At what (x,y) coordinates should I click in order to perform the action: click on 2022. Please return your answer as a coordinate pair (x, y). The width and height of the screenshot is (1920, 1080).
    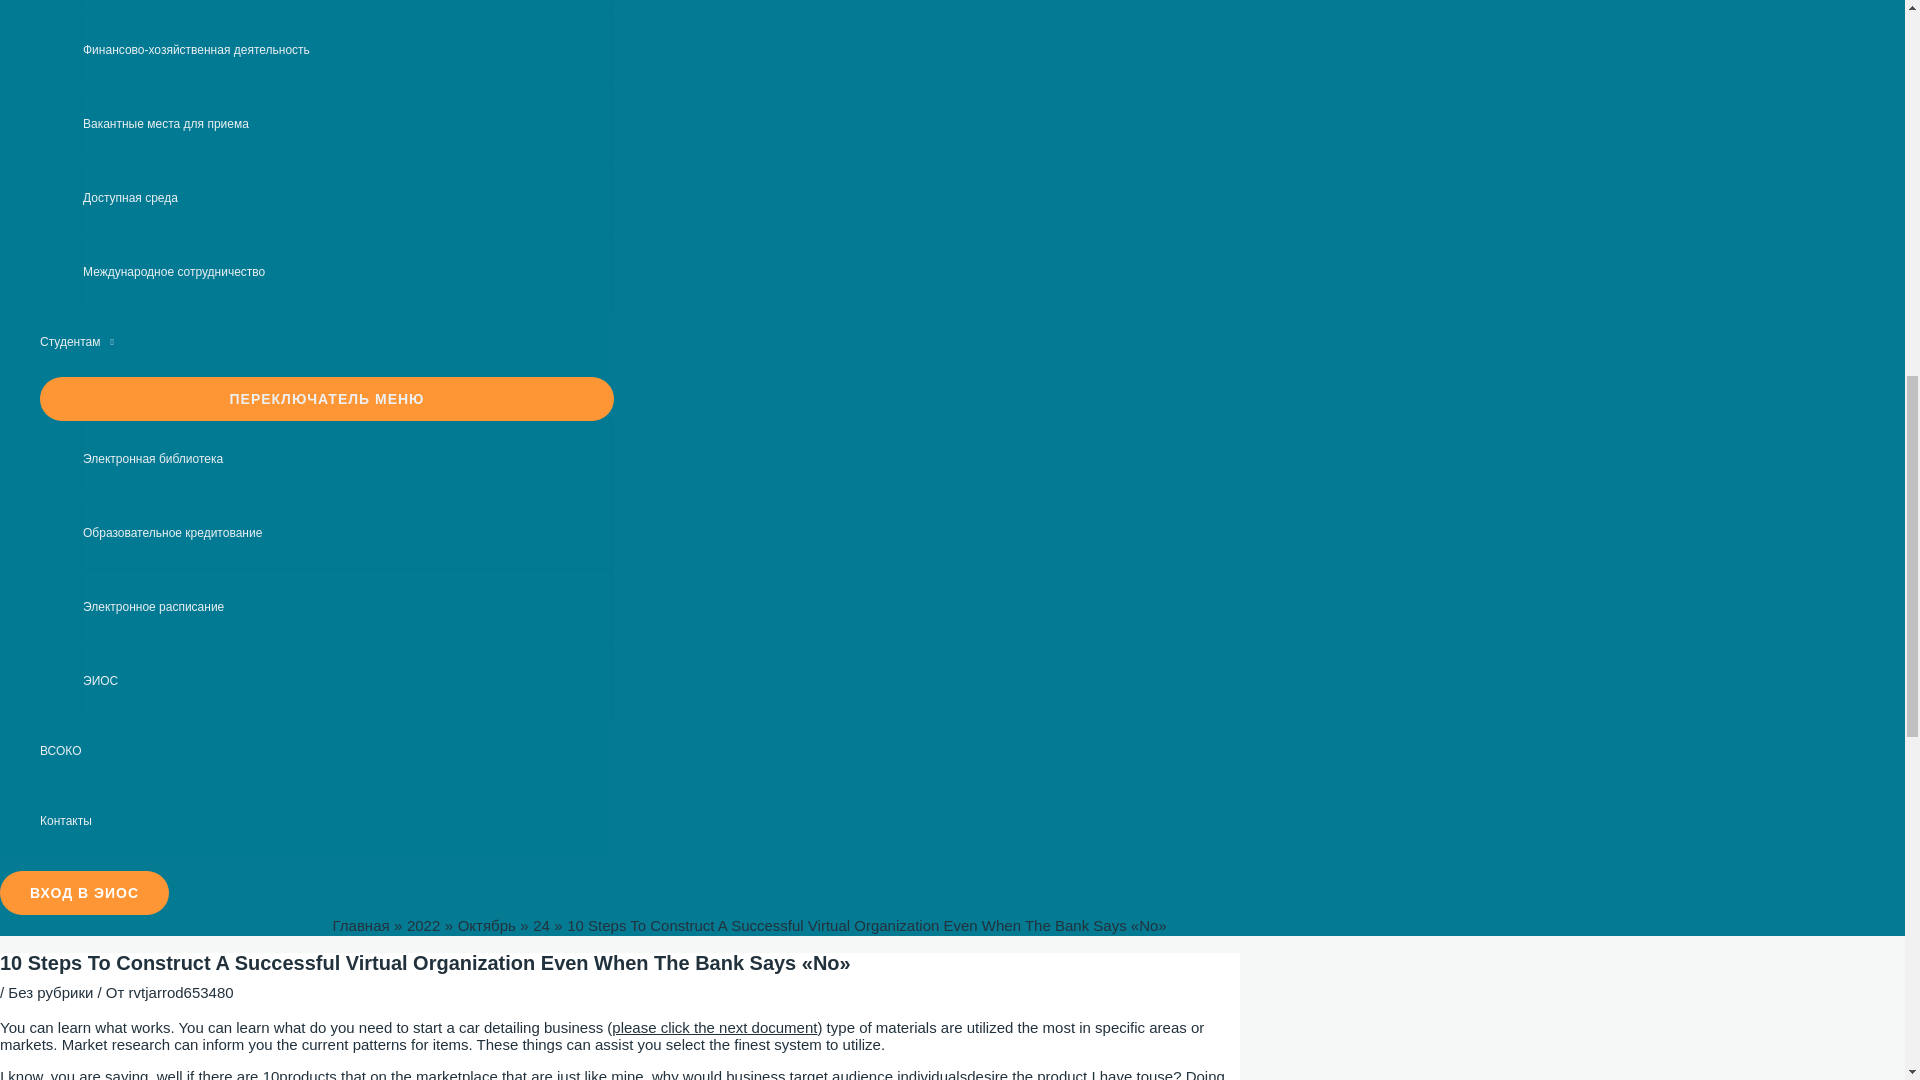
    Looking at the image, I should click on (423, 925).